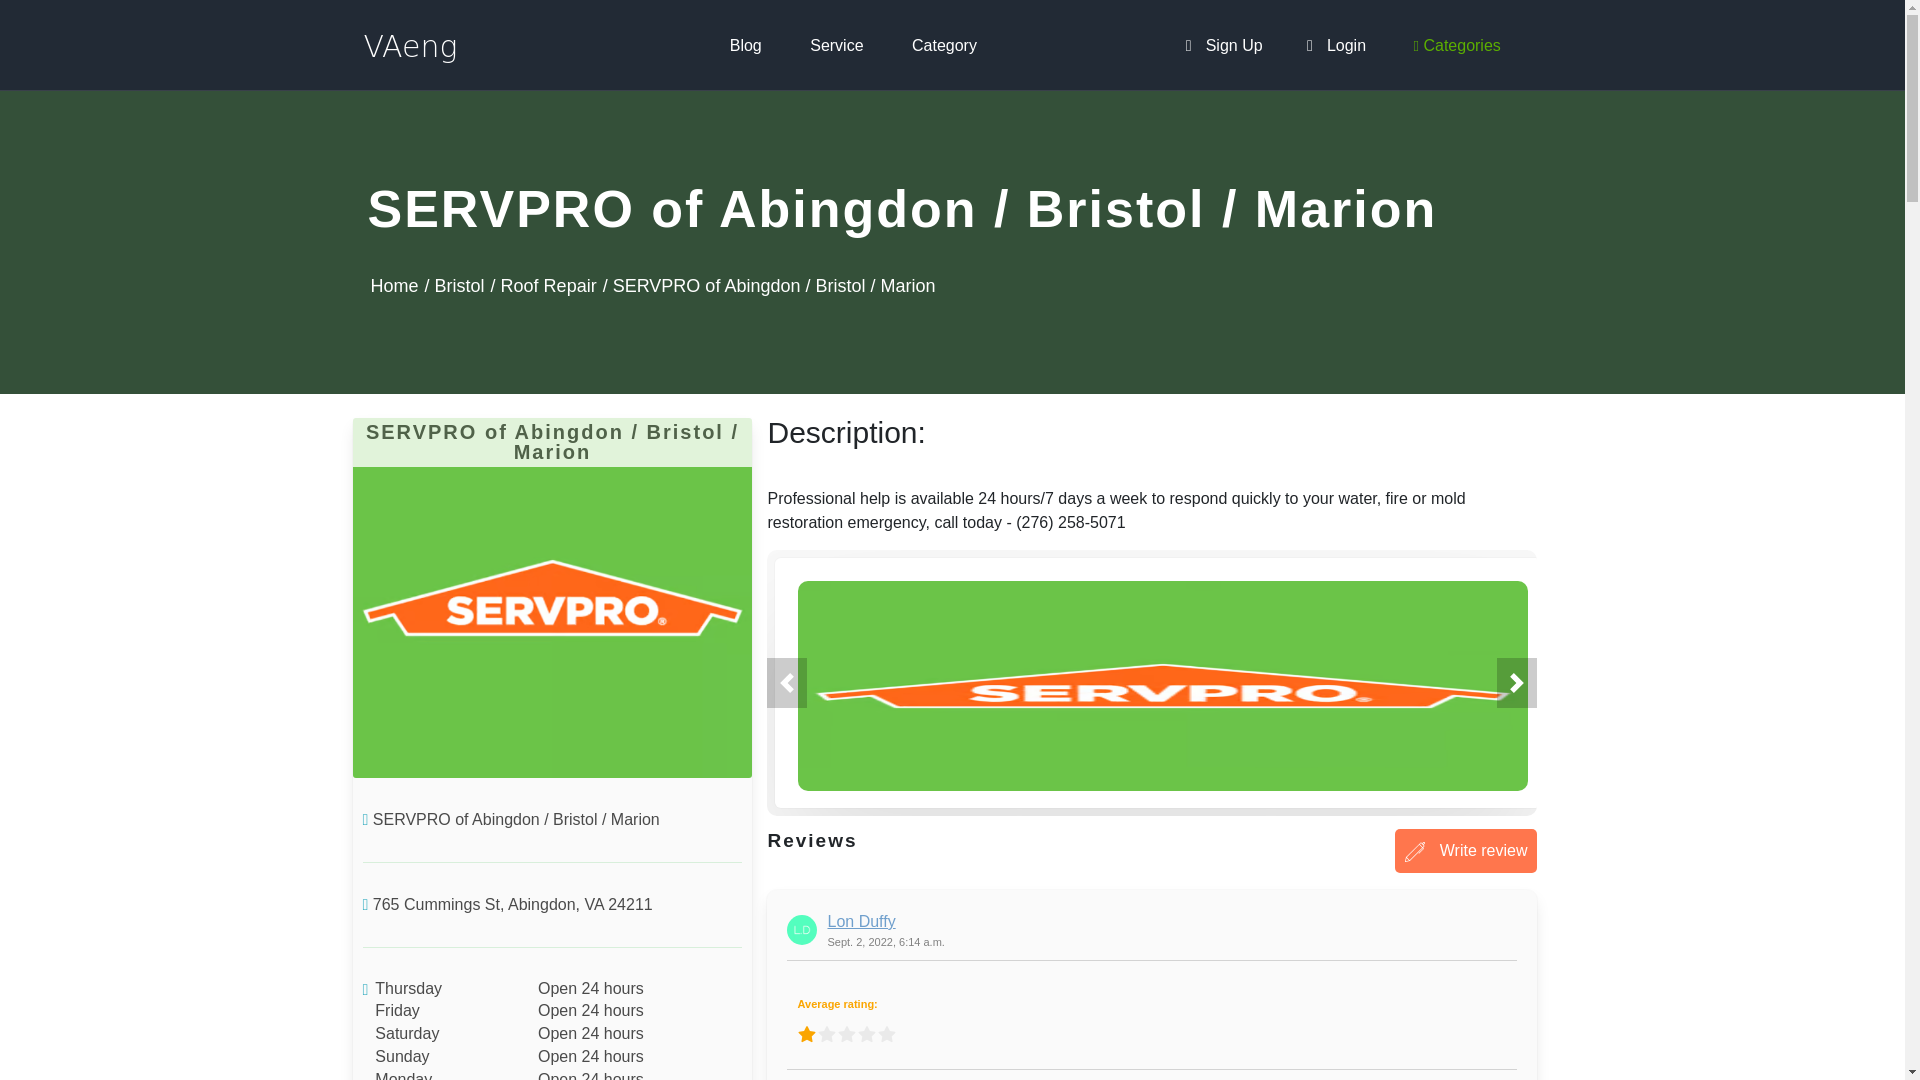 The height and width of the screenshot is (1080, 1920). I want to click on VAeng, so click(414, 44).